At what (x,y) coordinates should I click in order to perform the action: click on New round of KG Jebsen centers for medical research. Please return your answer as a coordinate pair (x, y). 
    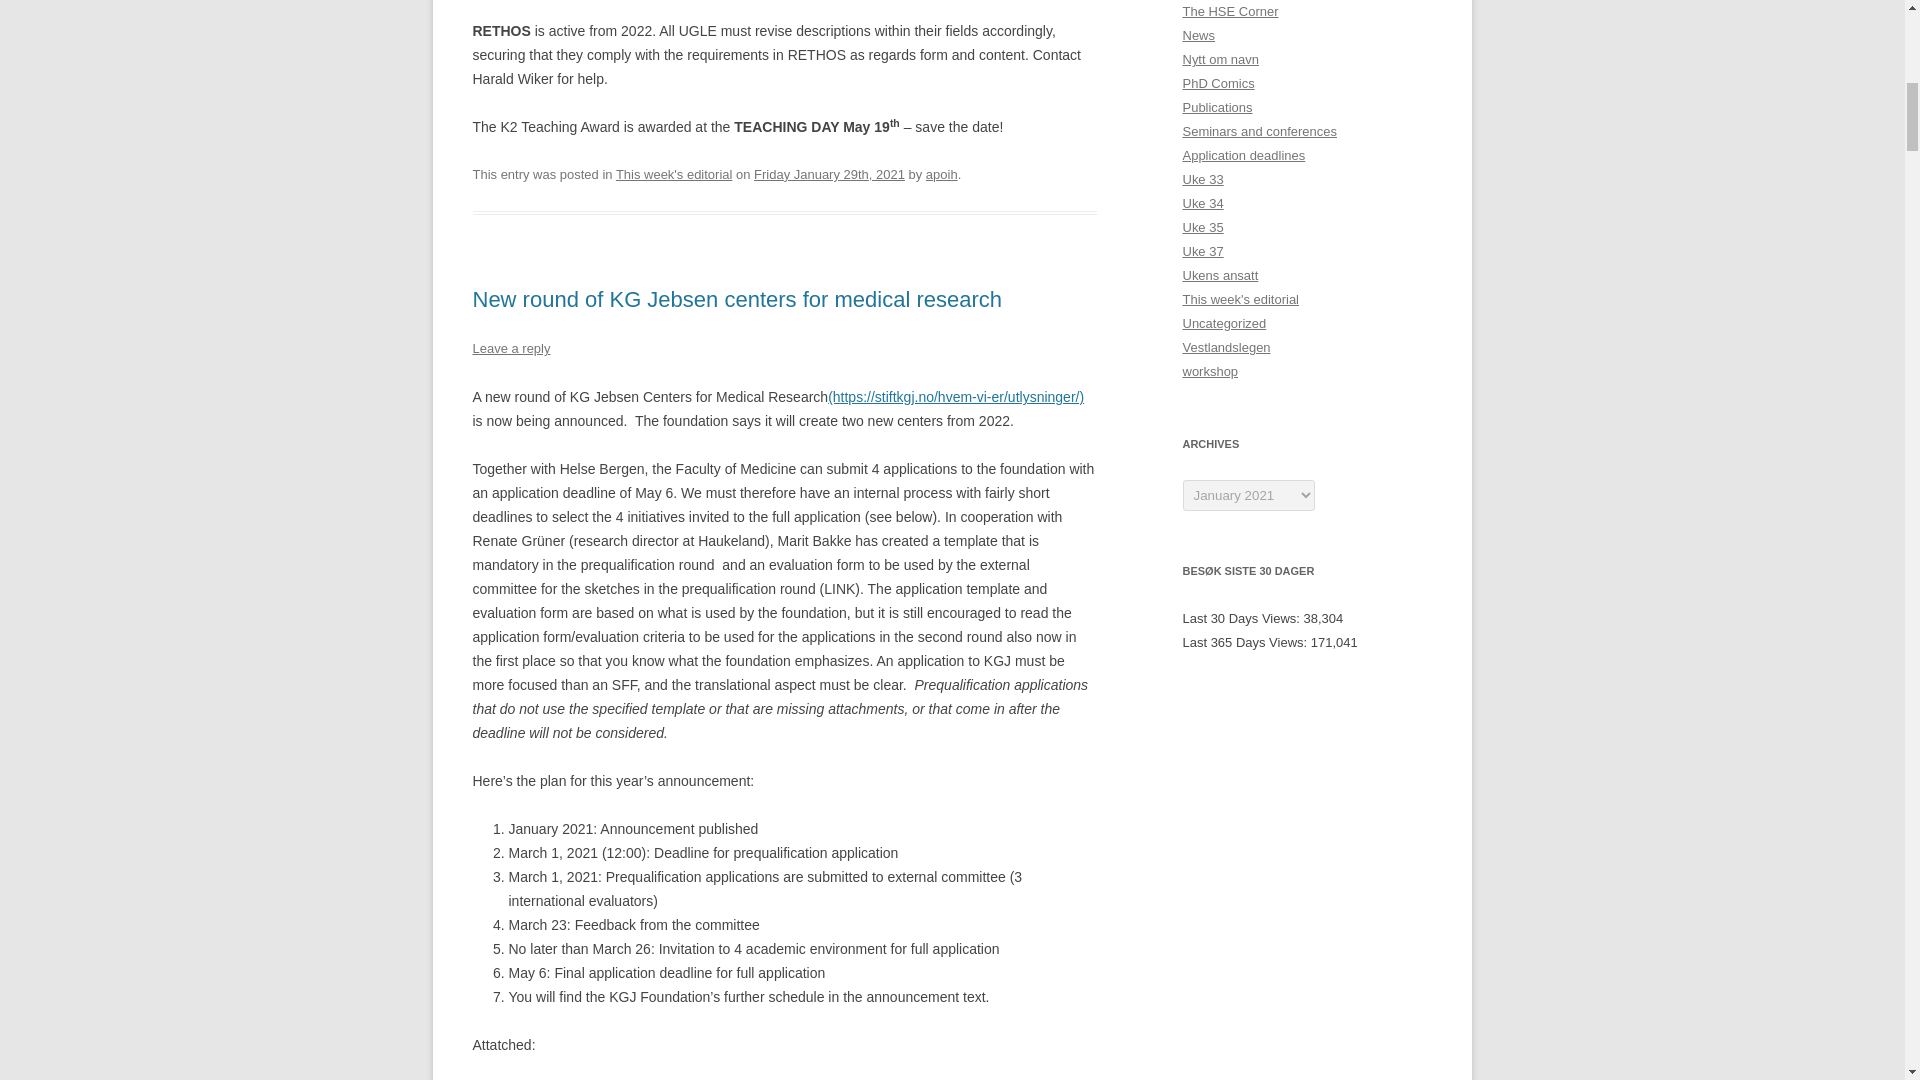
    Looking at the image, I should click on (736, 300).